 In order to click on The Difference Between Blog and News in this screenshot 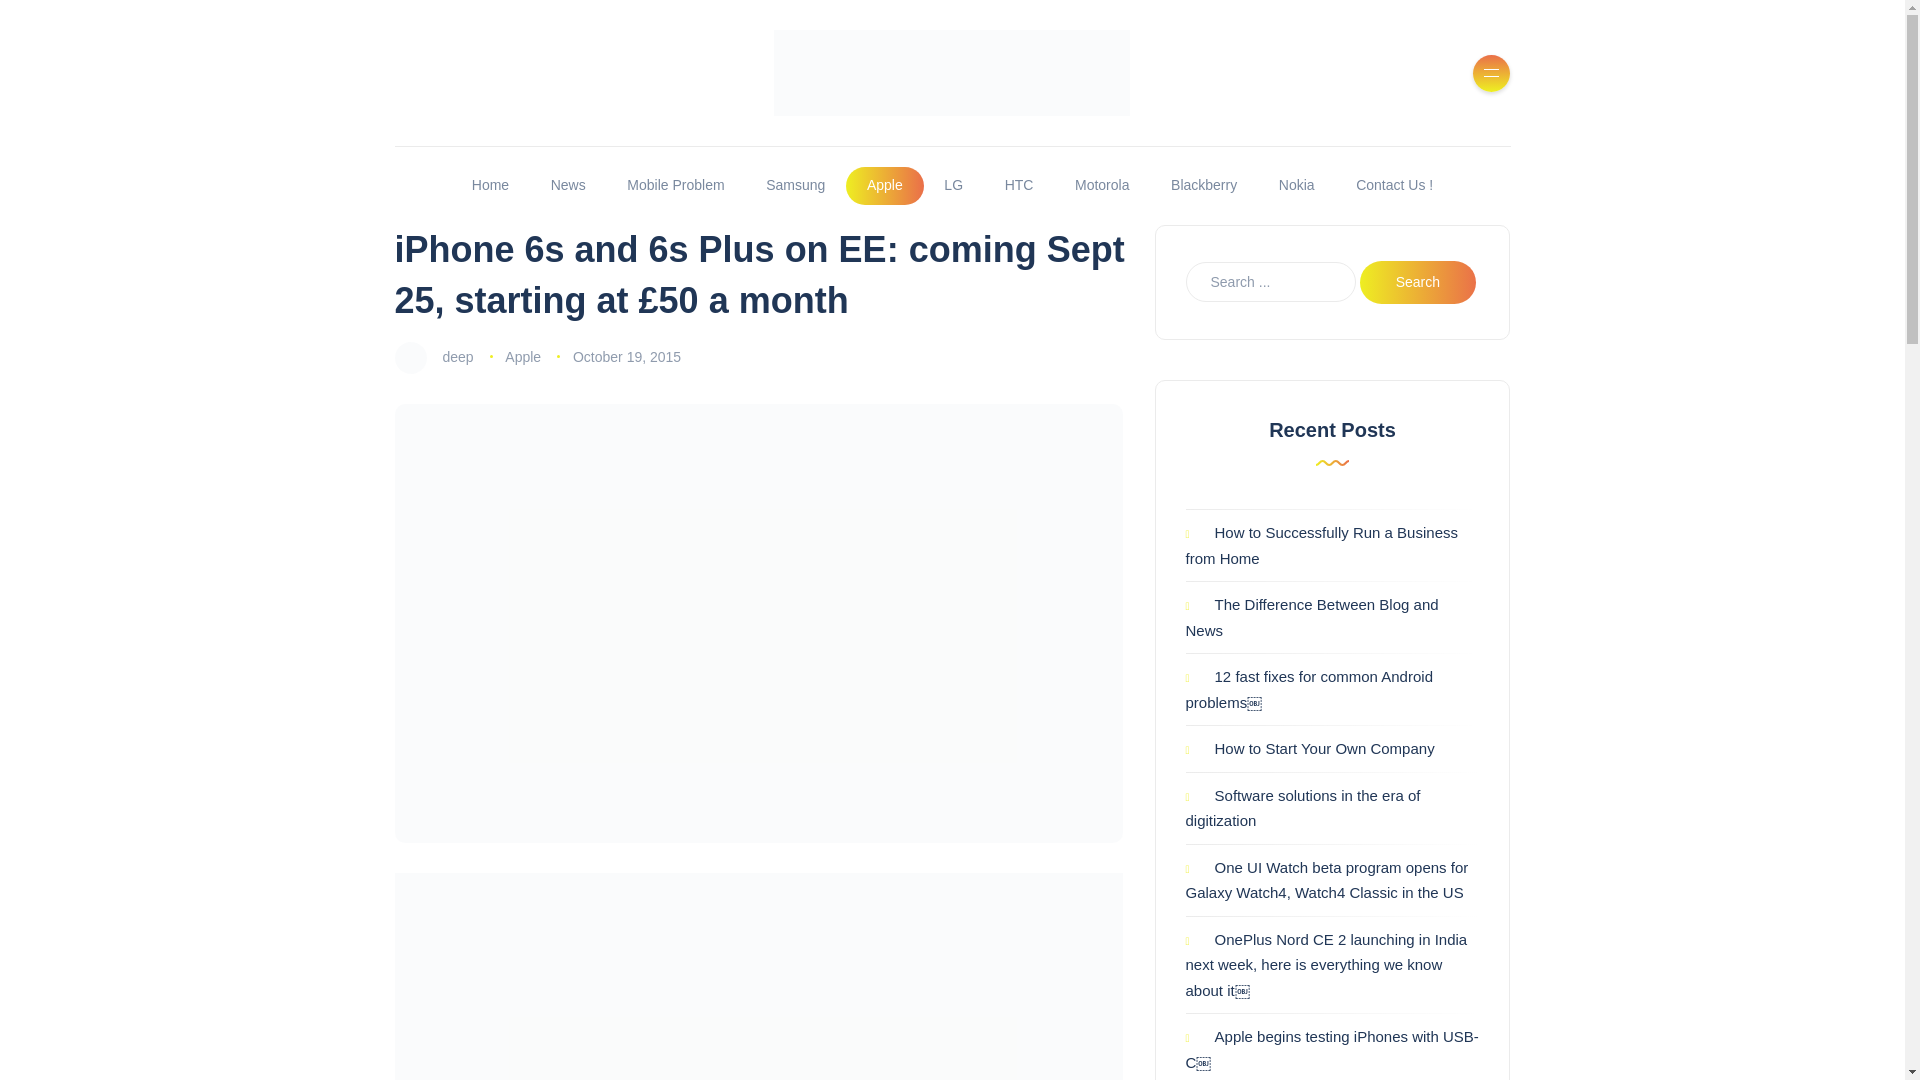, I will do `click(1312, 618)`.